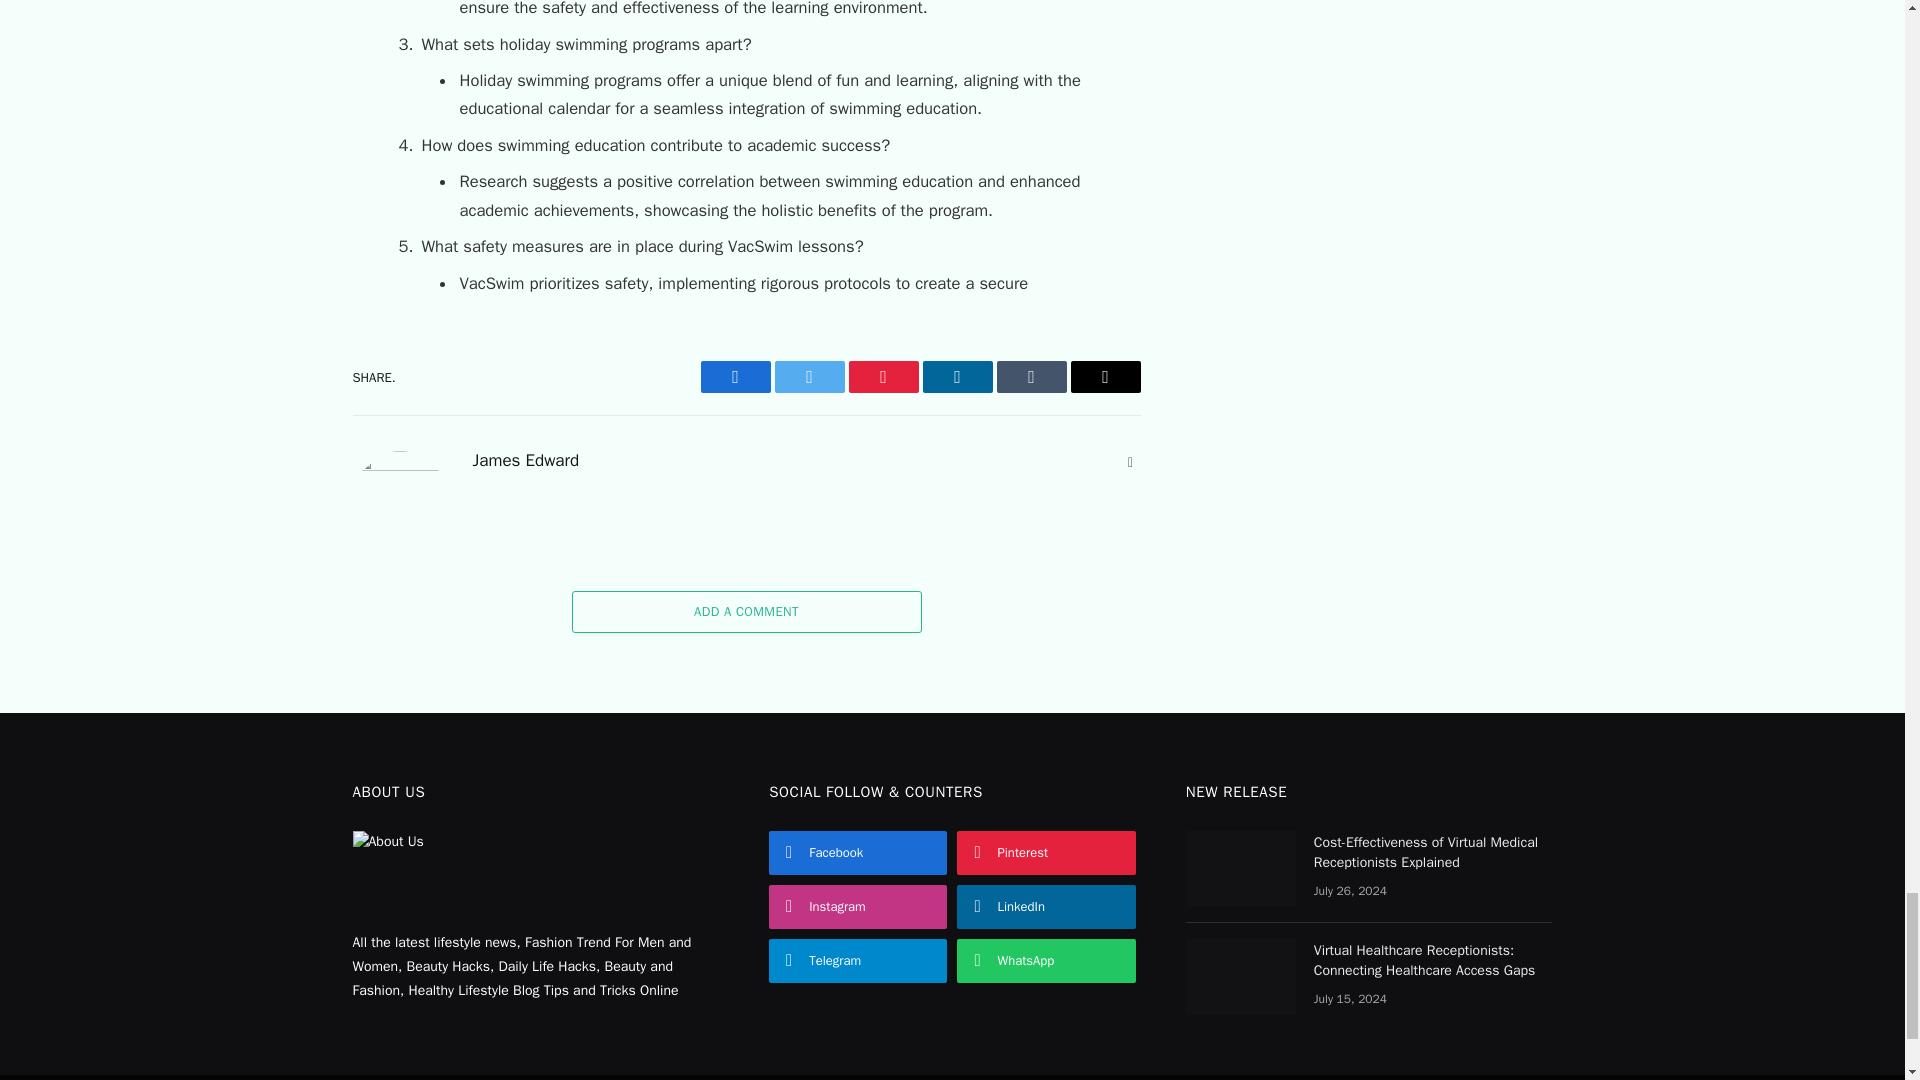 This screenshot has width=1920, height=1080. What do you see at coordinates (808, 376) in the screenshot?
I see `Twitter` at bounding box center [808, 376].